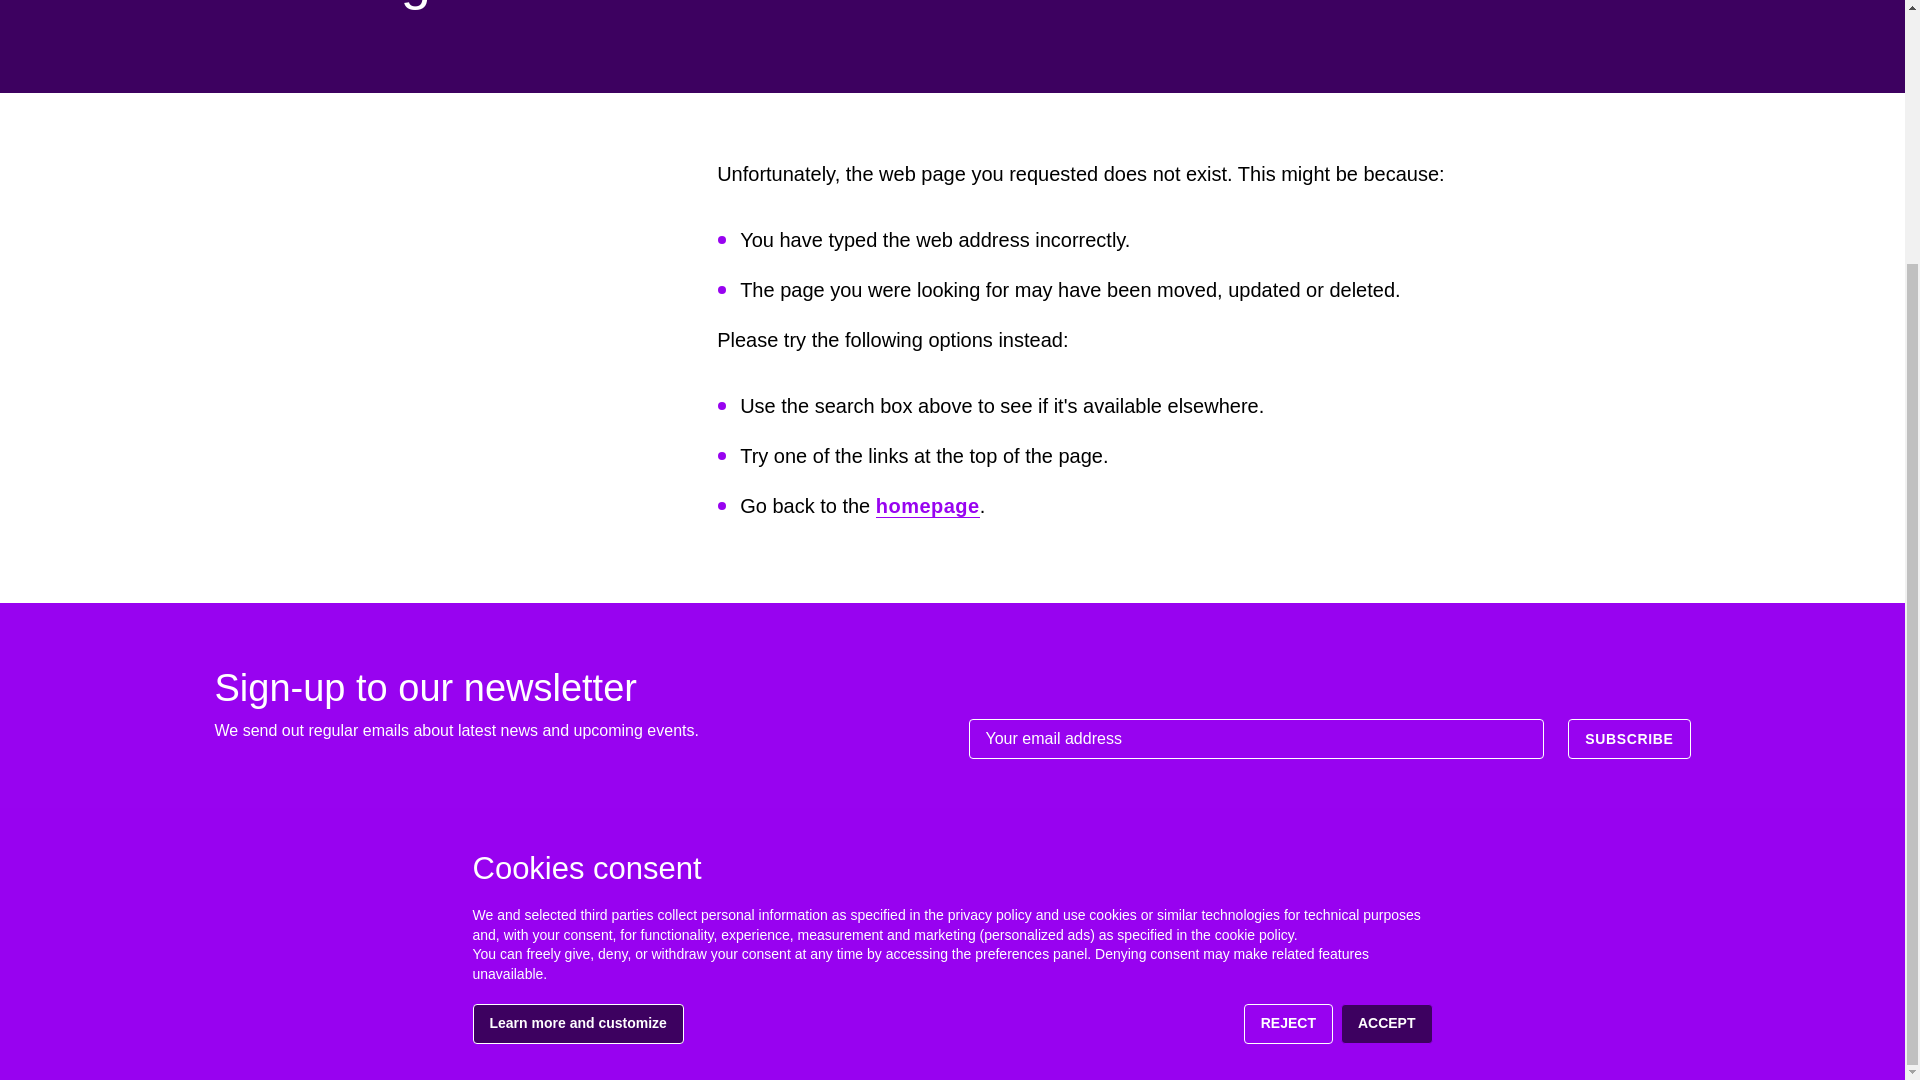  What do you see at coordinates (304, 907) in the screenshot?
I see `Go to homepage` at bounding box center [304, 907].